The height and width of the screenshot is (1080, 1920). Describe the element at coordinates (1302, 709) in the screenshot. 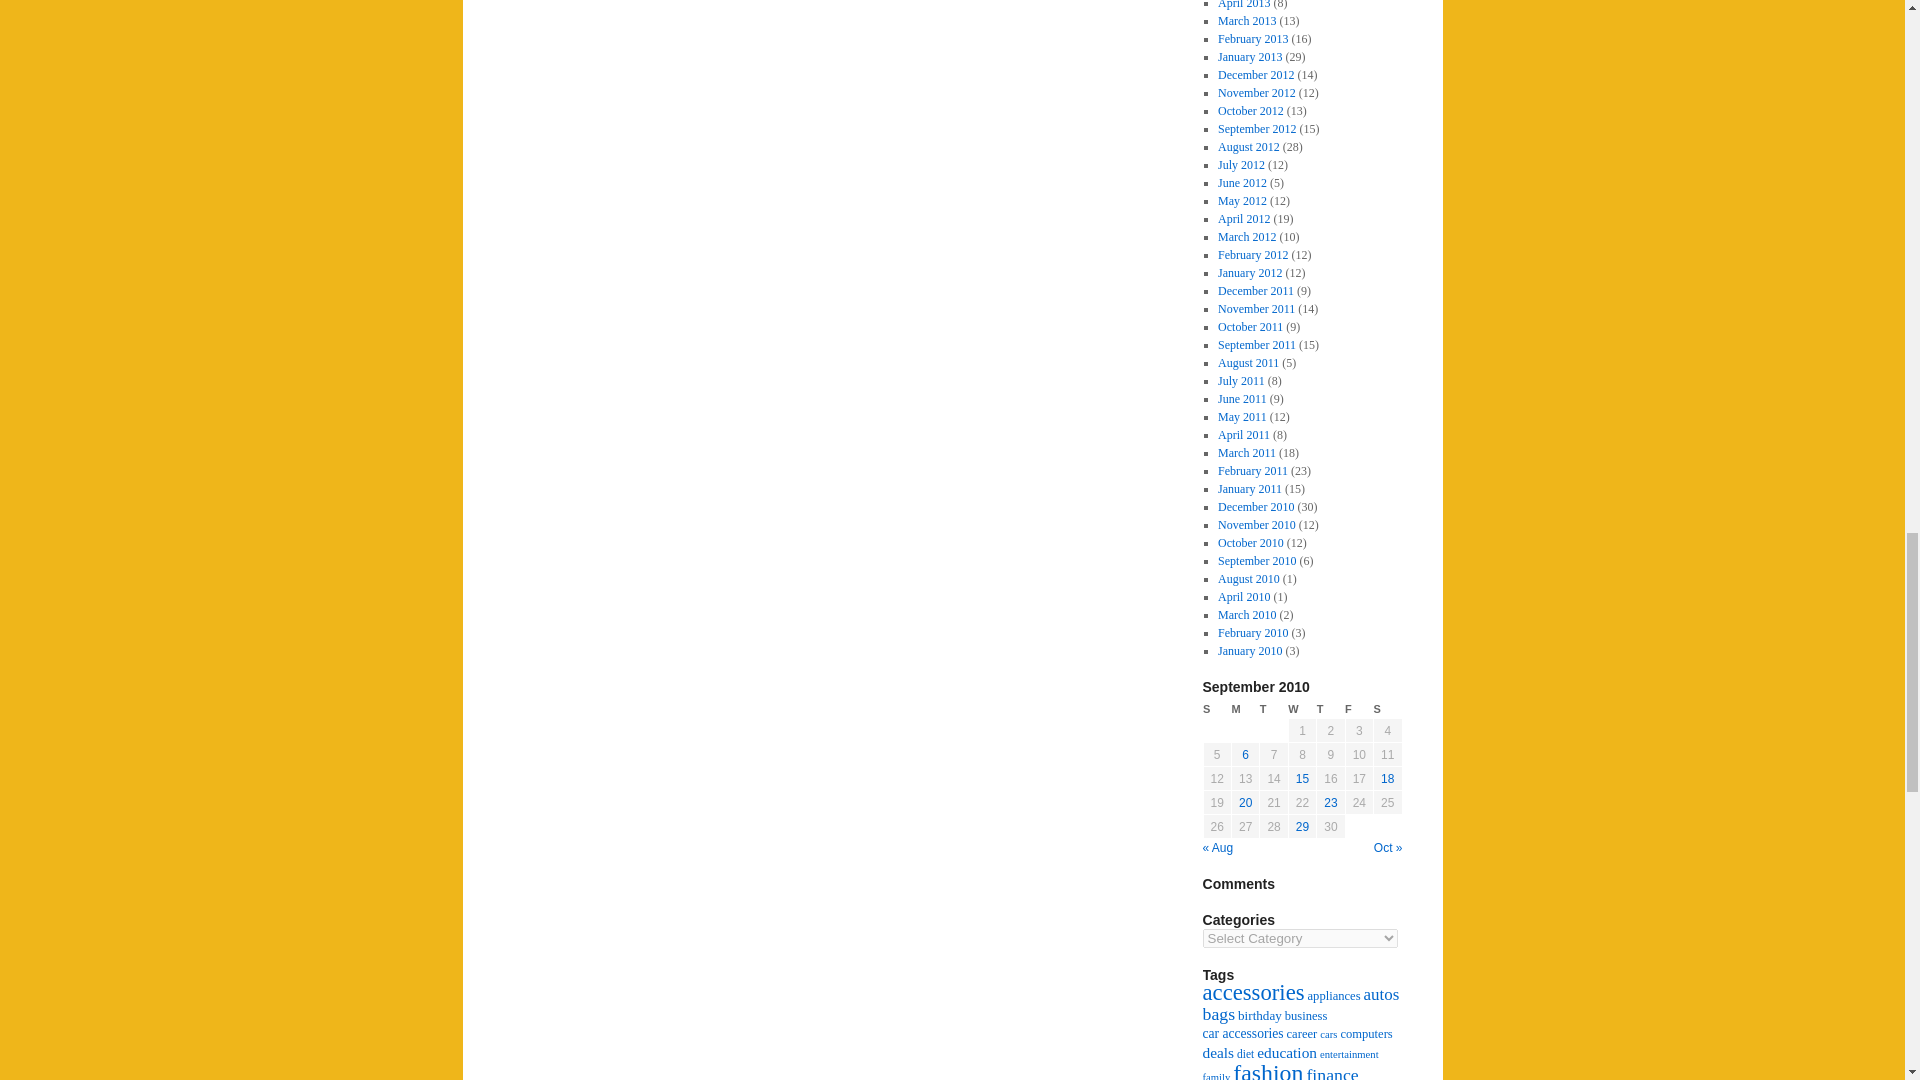

I see `Wednesday` at that location.